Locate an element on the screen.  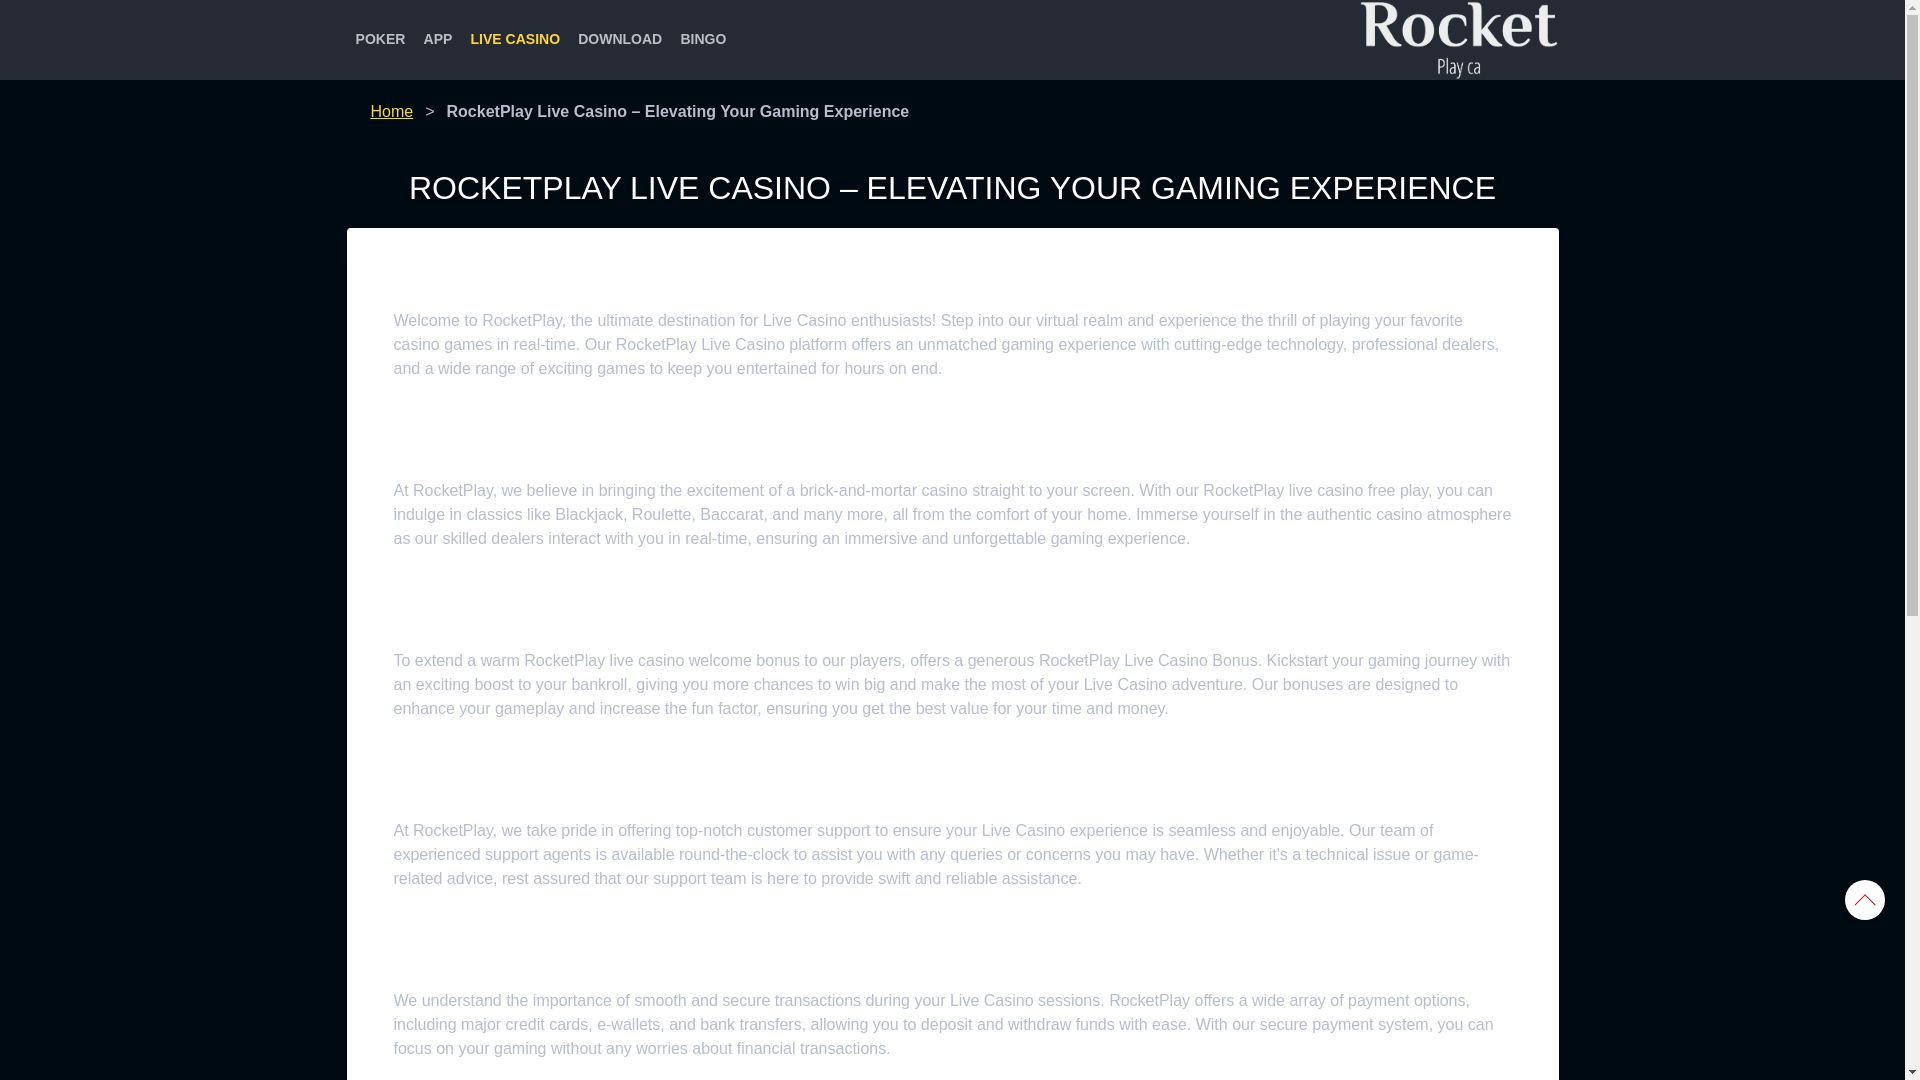
APP is located at coordinates (437, 40).